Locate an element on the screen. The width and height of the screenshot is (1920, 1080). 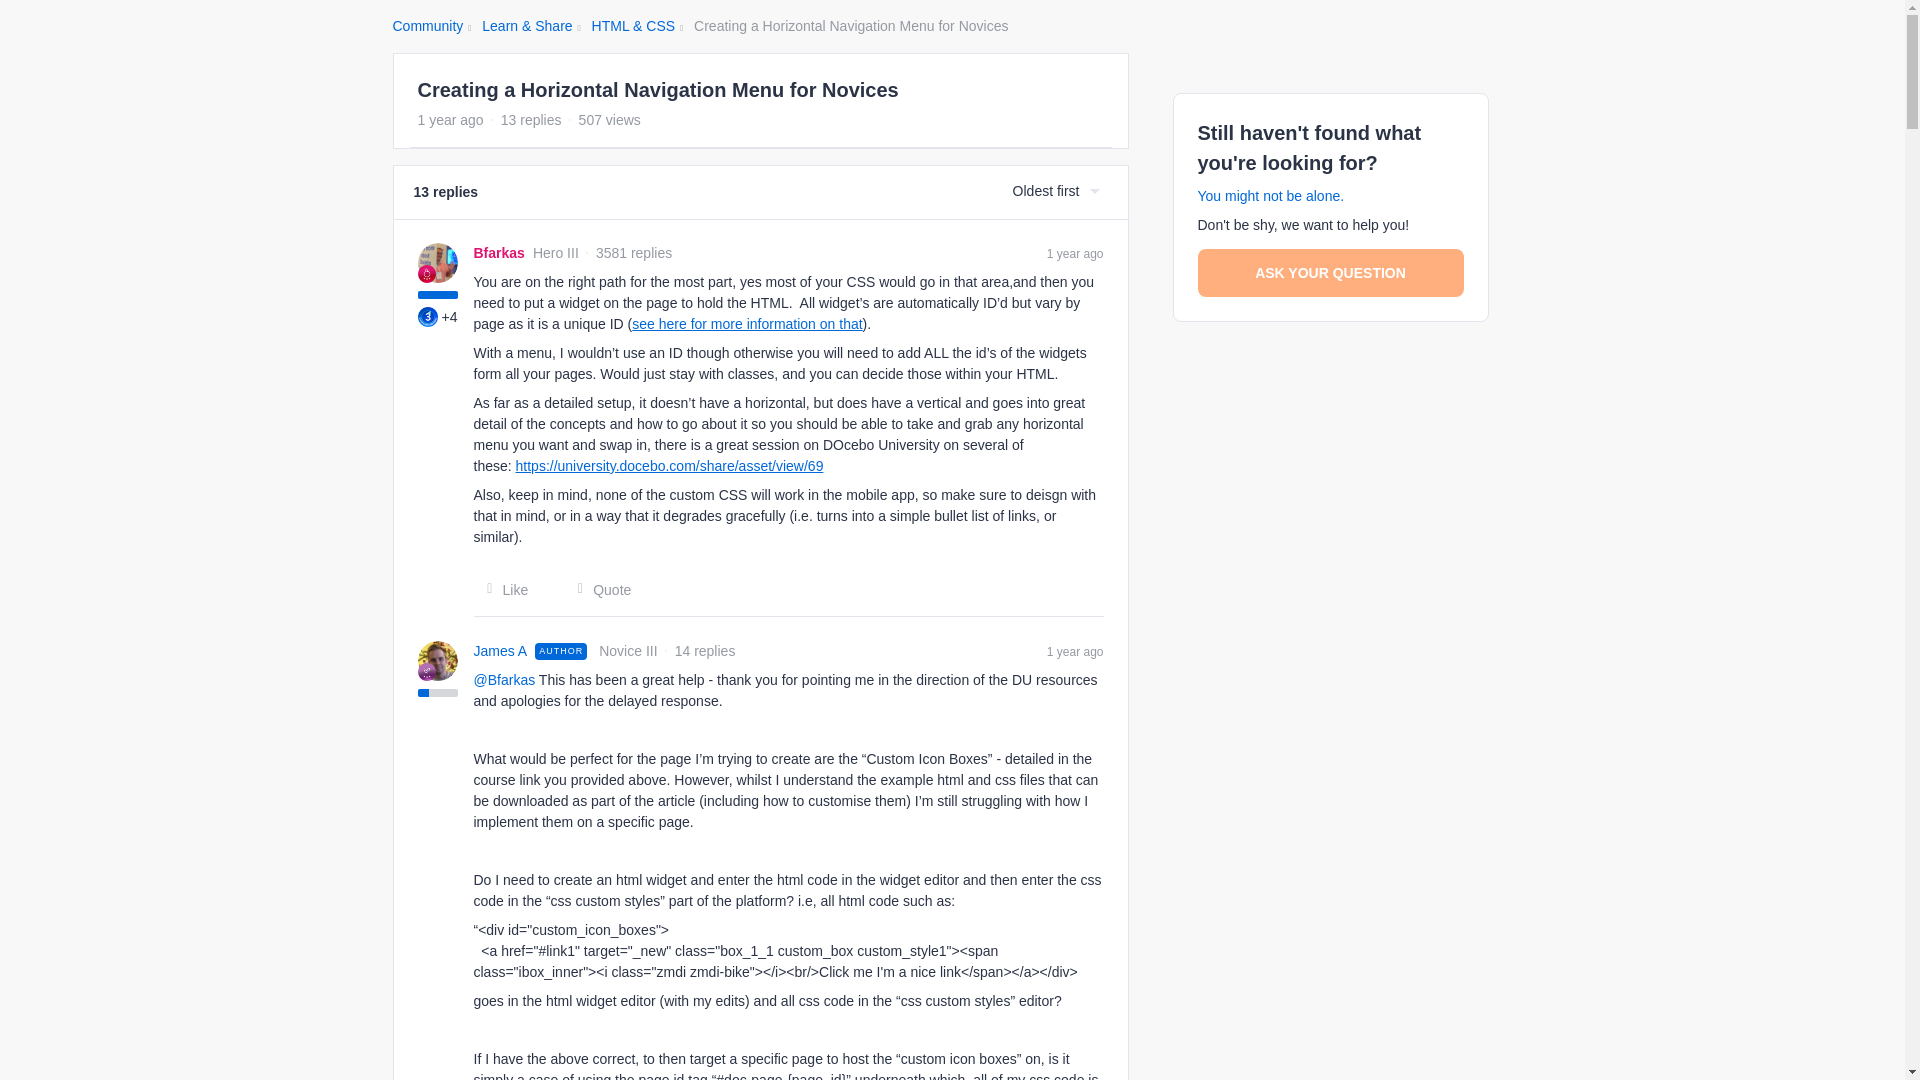
Community 3rd Birthday is located at coordinates (428, 316).